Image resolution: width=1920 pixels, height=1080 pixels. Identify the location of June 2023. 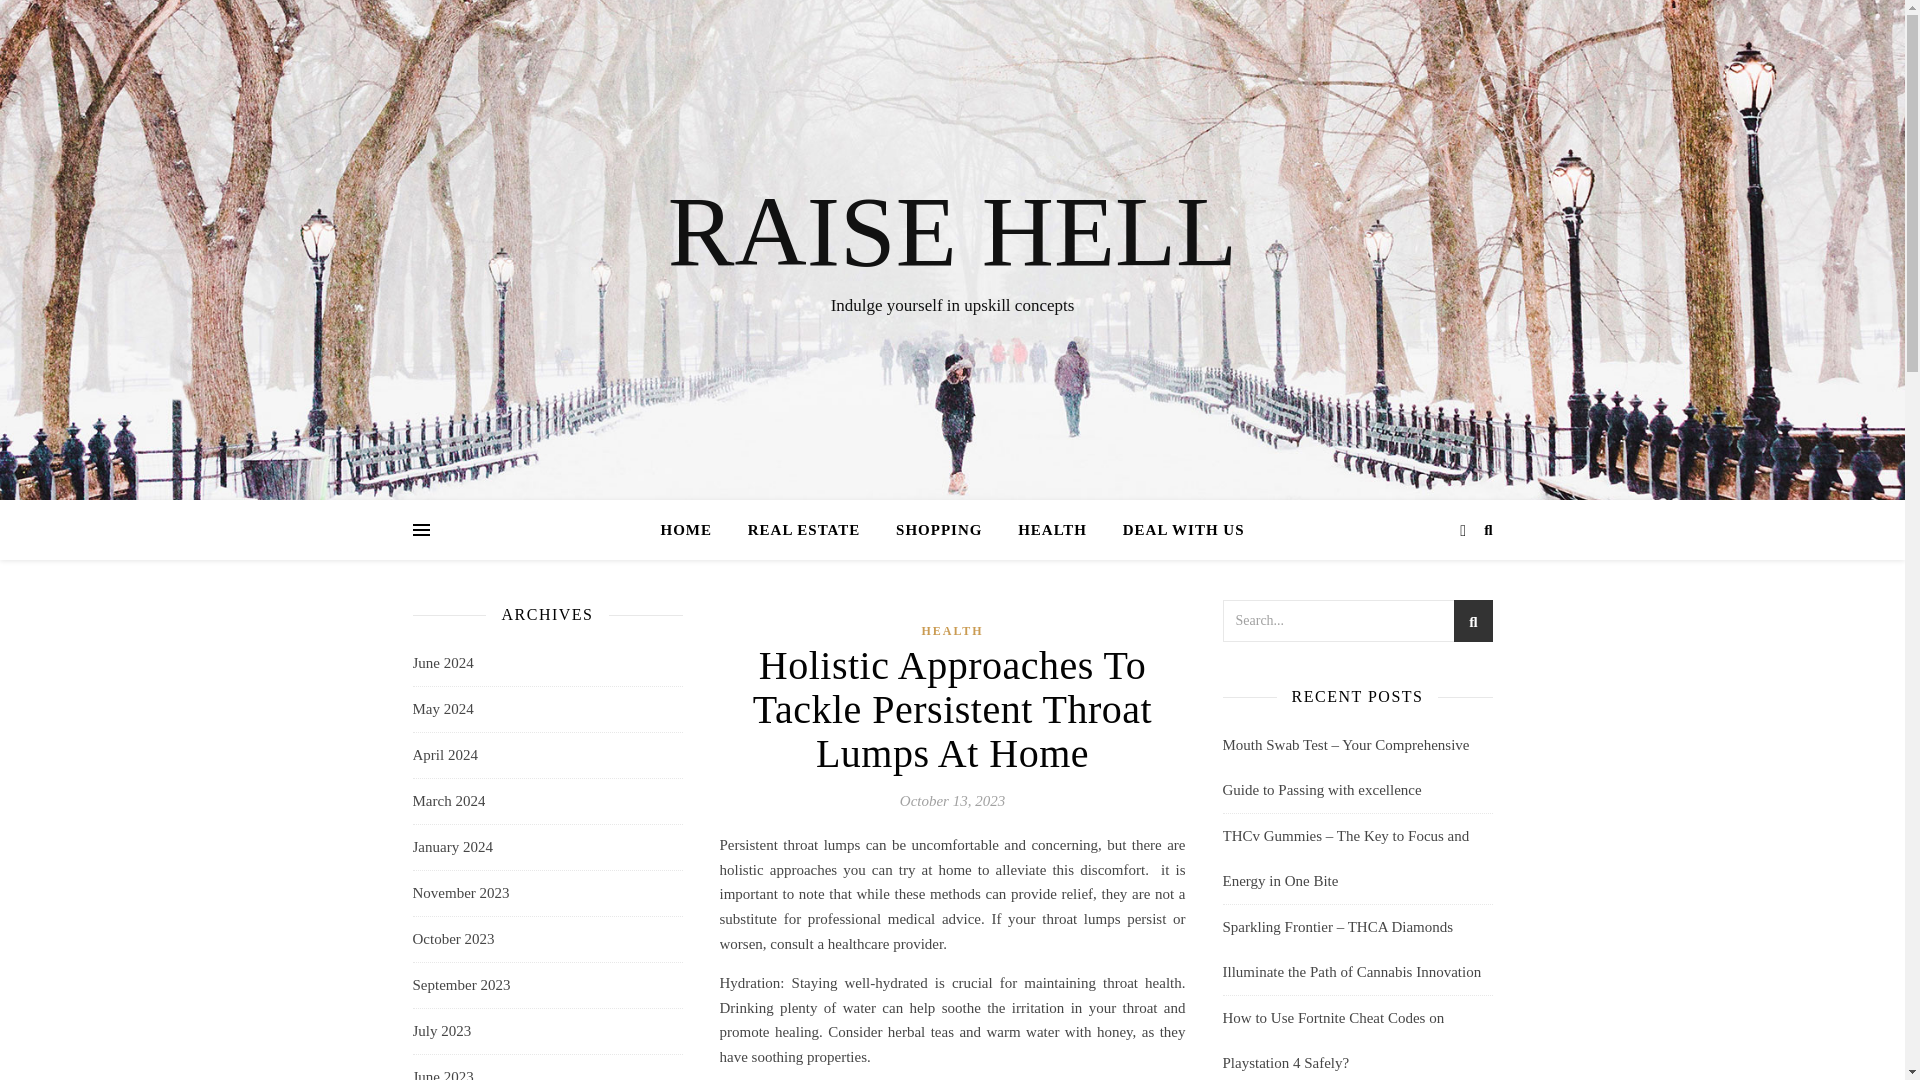
(442, 1068).